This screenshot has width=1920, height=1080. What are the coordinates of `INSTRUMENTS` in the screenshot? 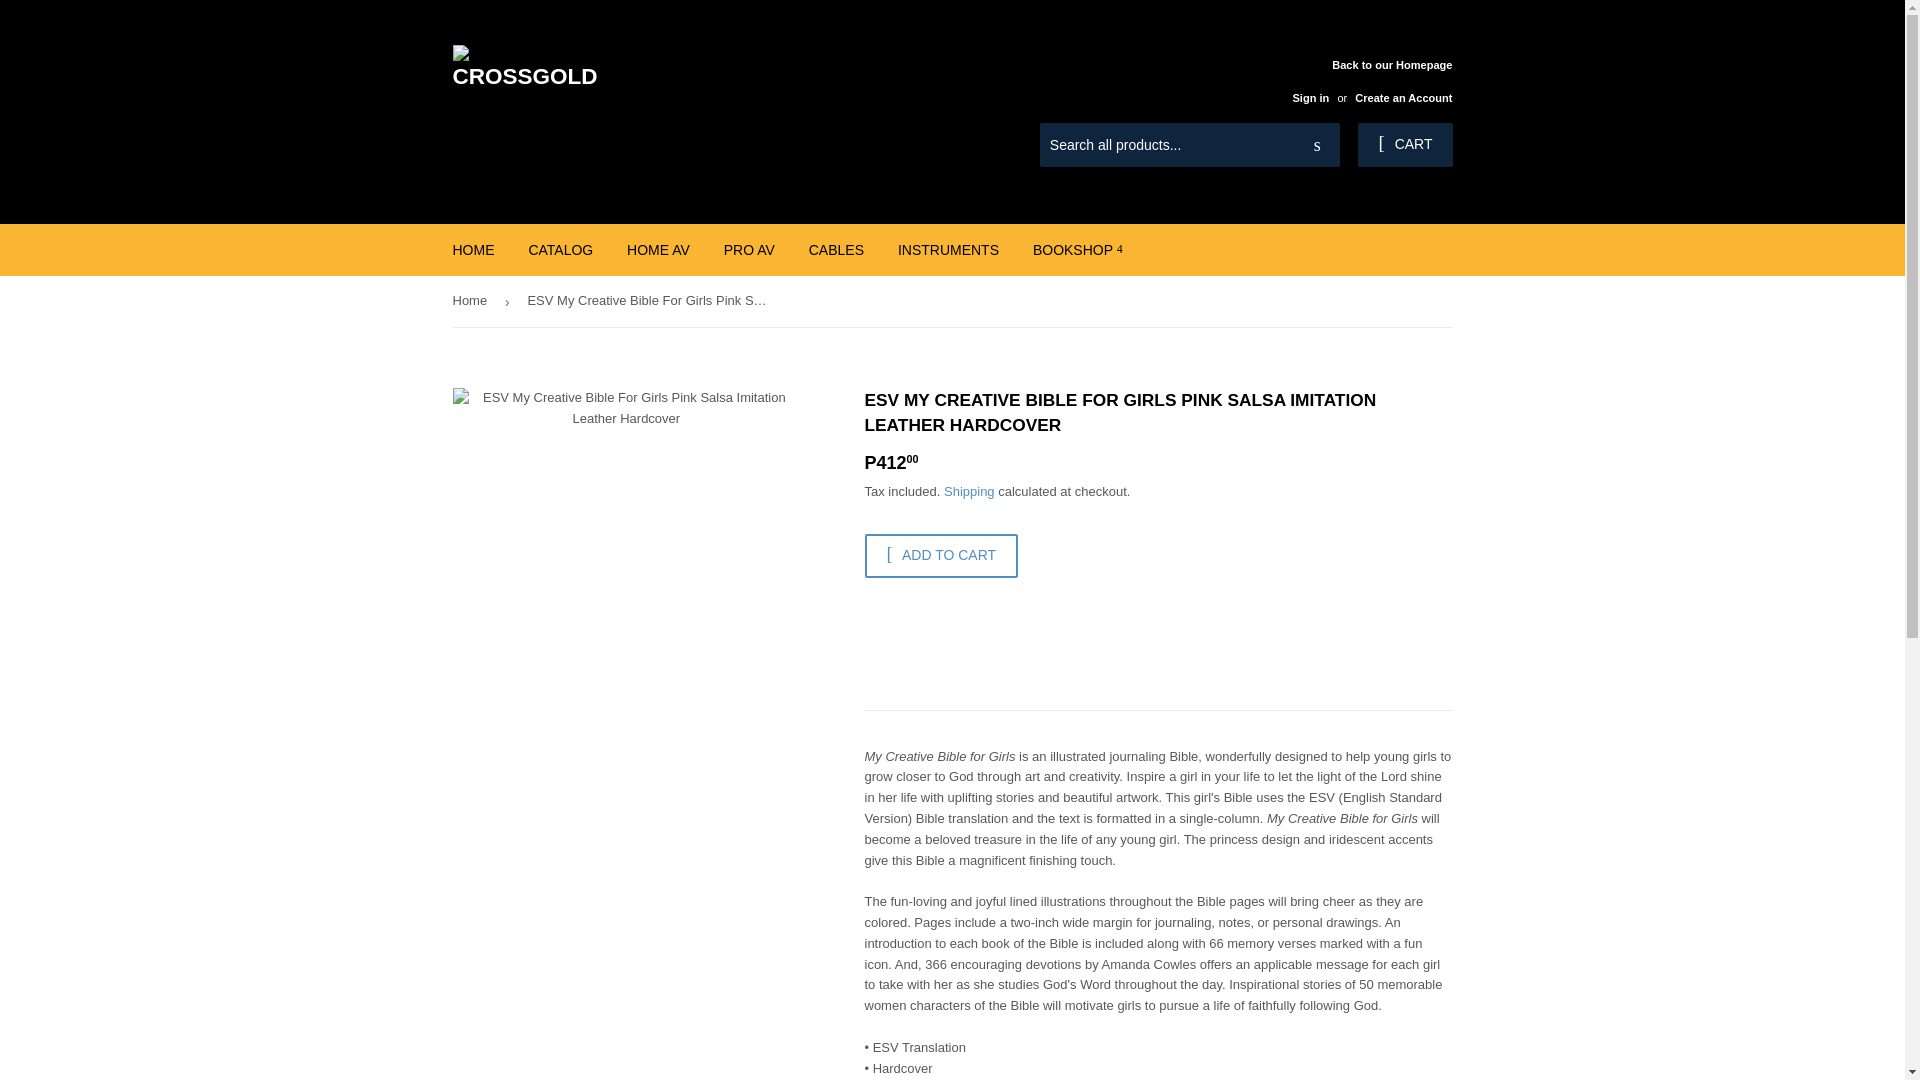 It's located at (948, 250).